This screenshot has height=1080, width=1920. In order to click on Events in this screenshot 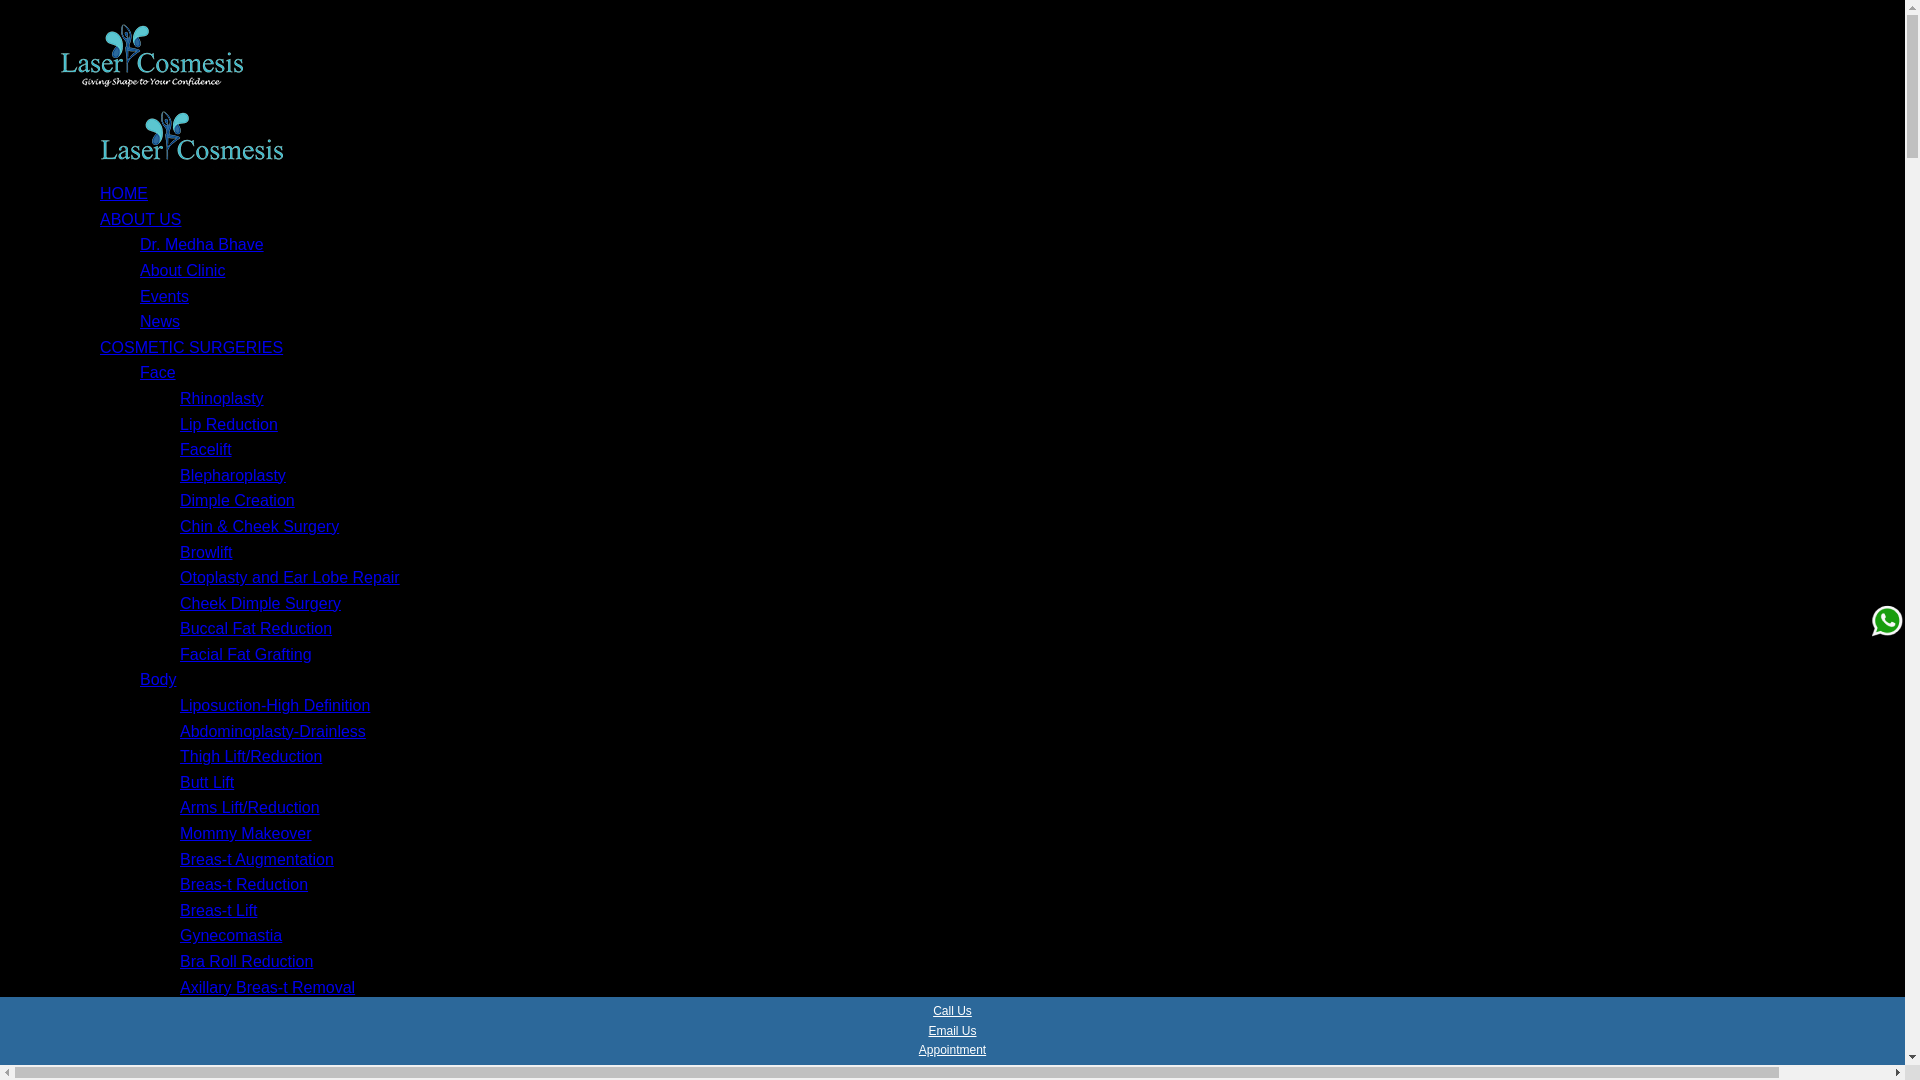, I will do `click(164, 296)`.